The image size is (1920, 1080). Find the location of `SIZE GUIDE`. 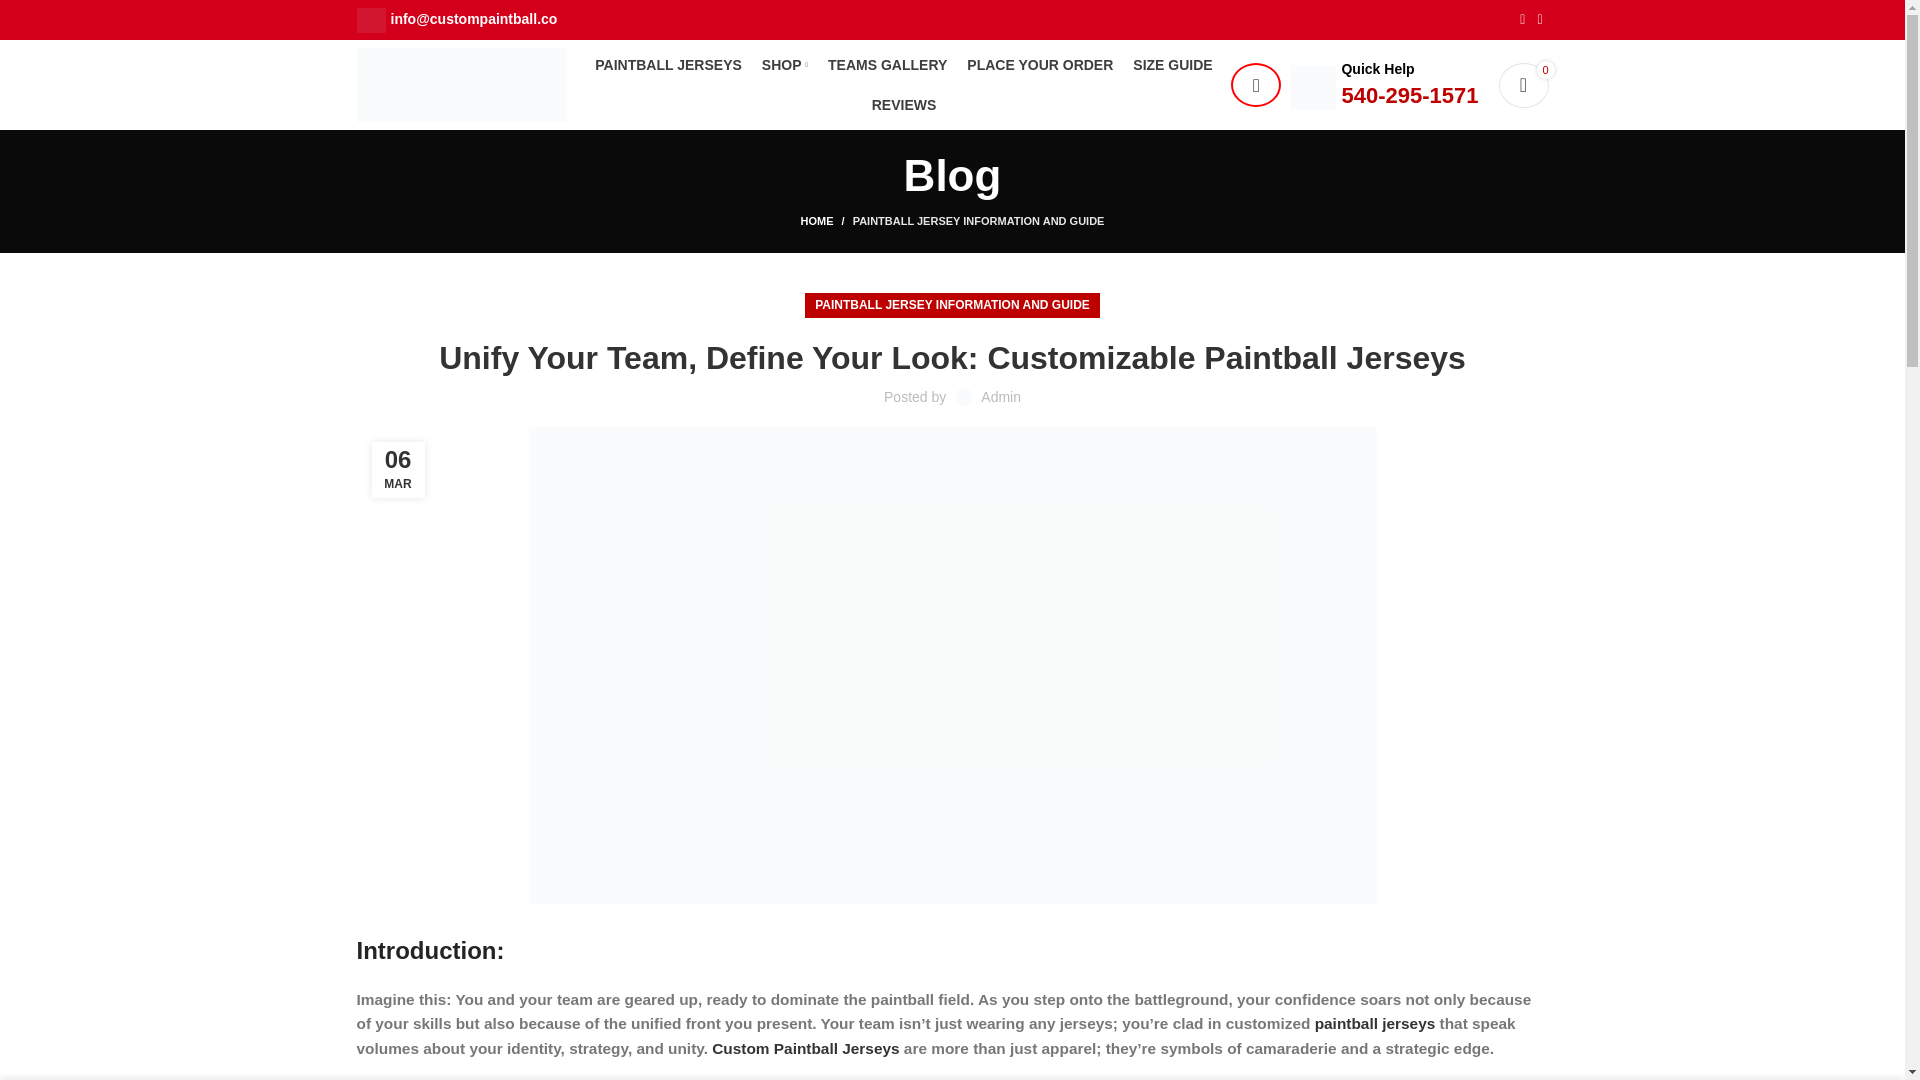

SIZE GUIDE is located at coordinates (1172, 65).